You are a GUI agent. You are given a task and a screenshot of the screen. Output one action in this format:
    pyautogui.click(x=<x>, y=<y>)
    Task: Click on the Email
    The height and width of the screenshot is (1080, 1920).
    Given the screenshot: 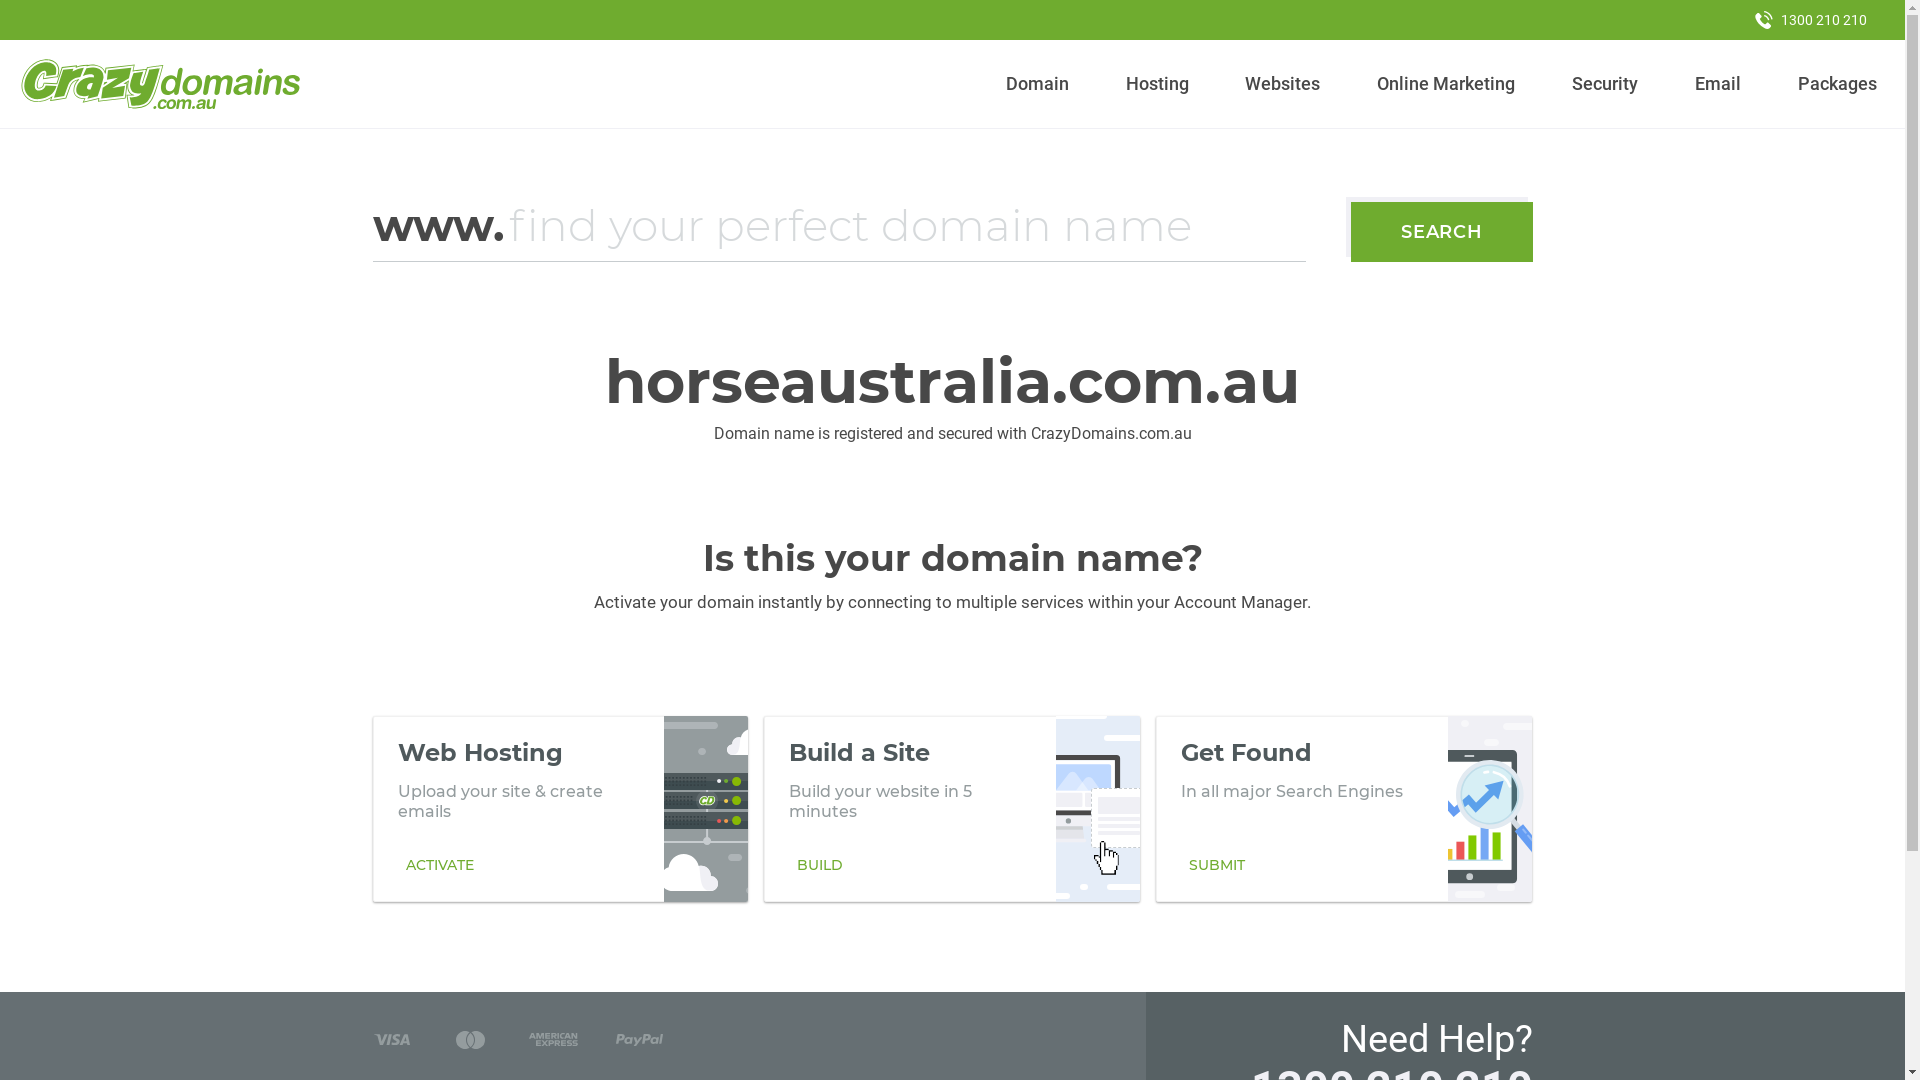 What is the action you would take?
    pyautogui.click(x=1718, y=84)
    